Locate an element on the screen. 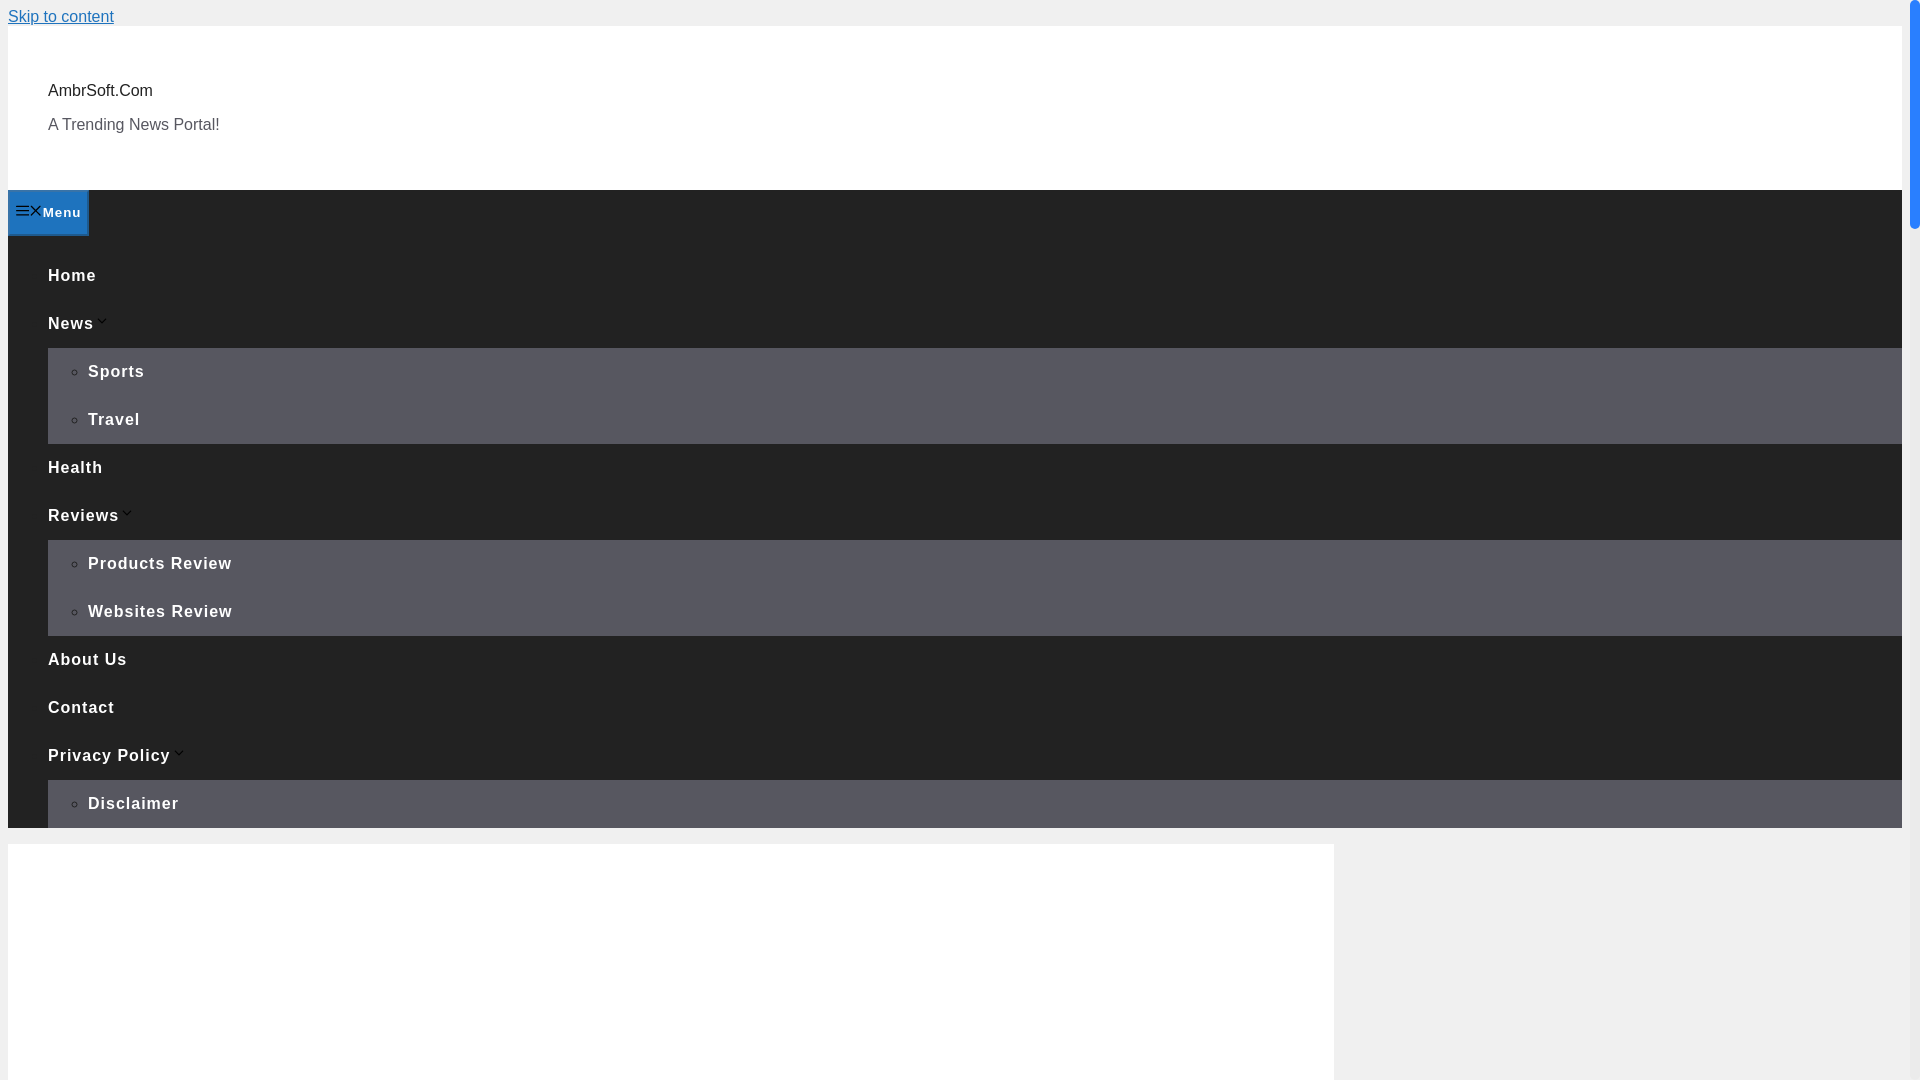 The image size is (1920, 1080). Menu is located at coordinates (48, 213).